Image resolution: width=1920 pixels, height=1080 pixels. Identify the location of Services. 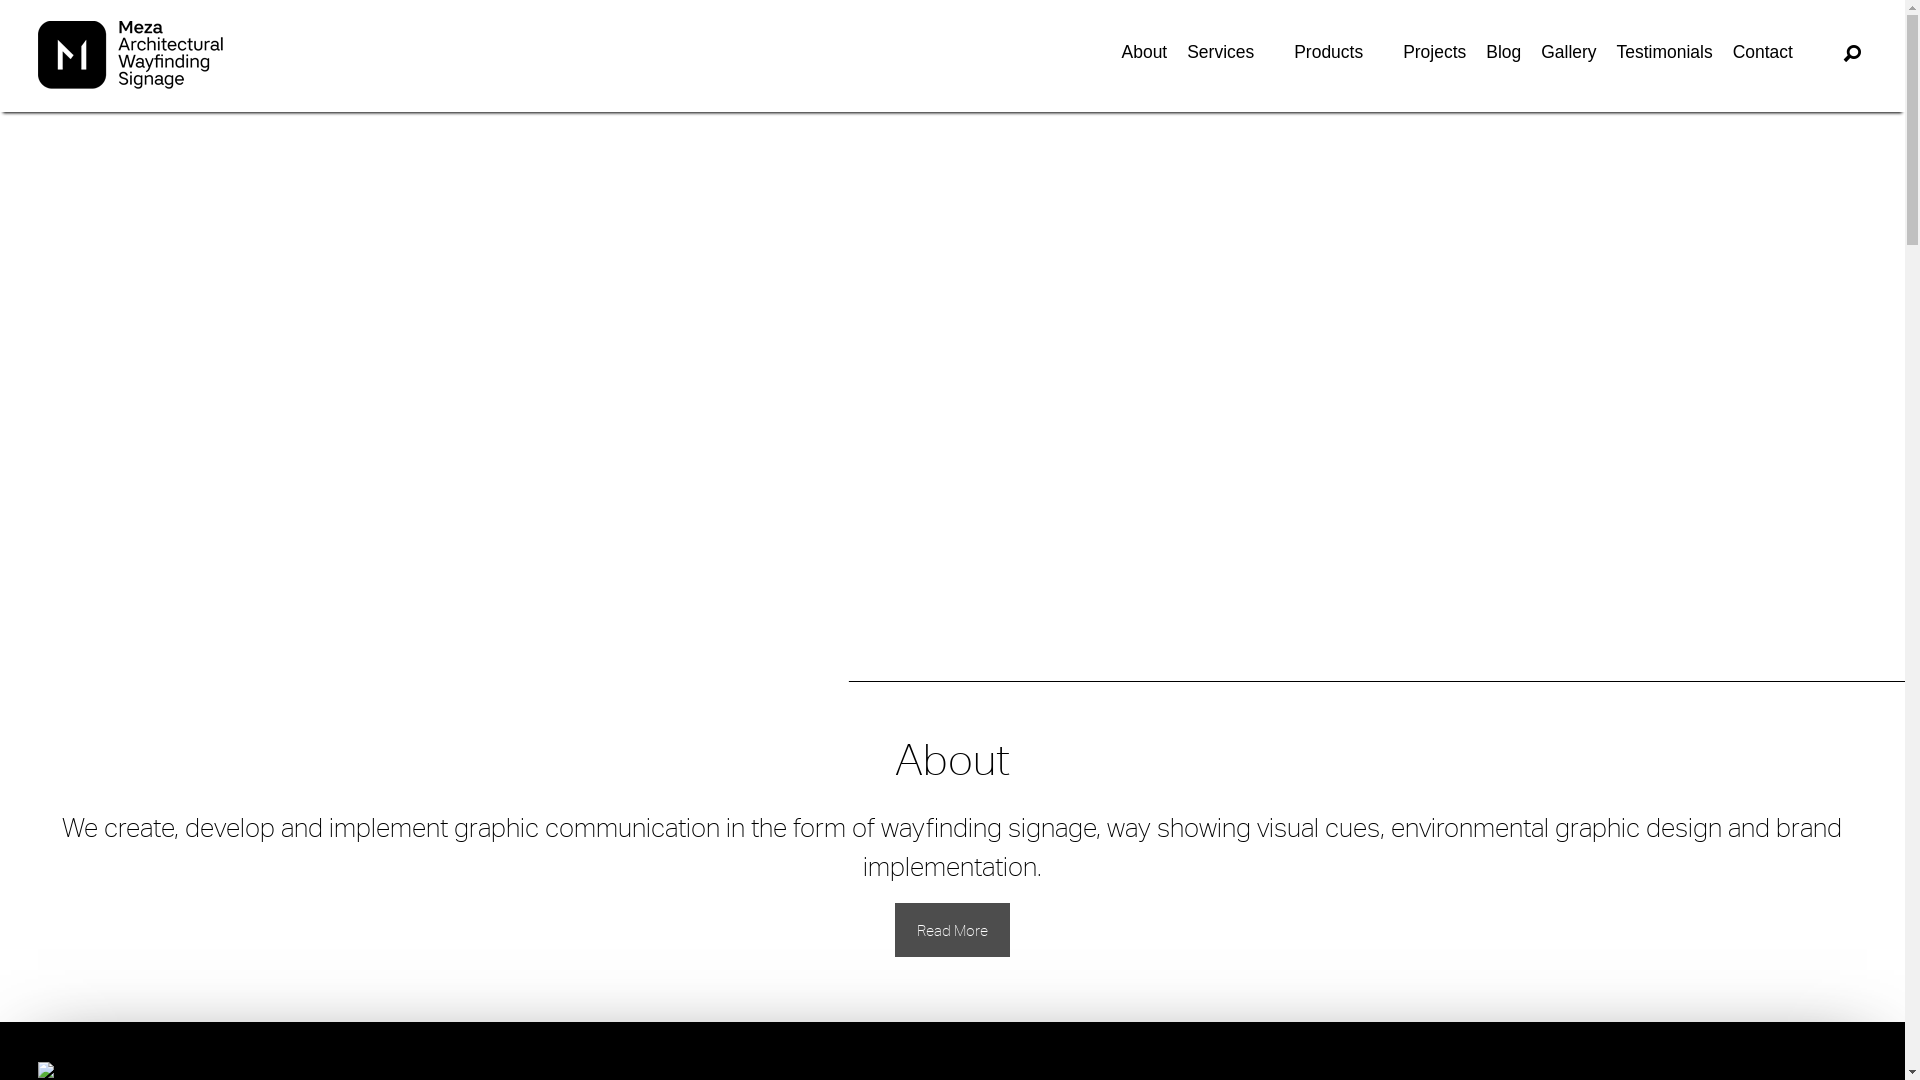
(1220, 52).